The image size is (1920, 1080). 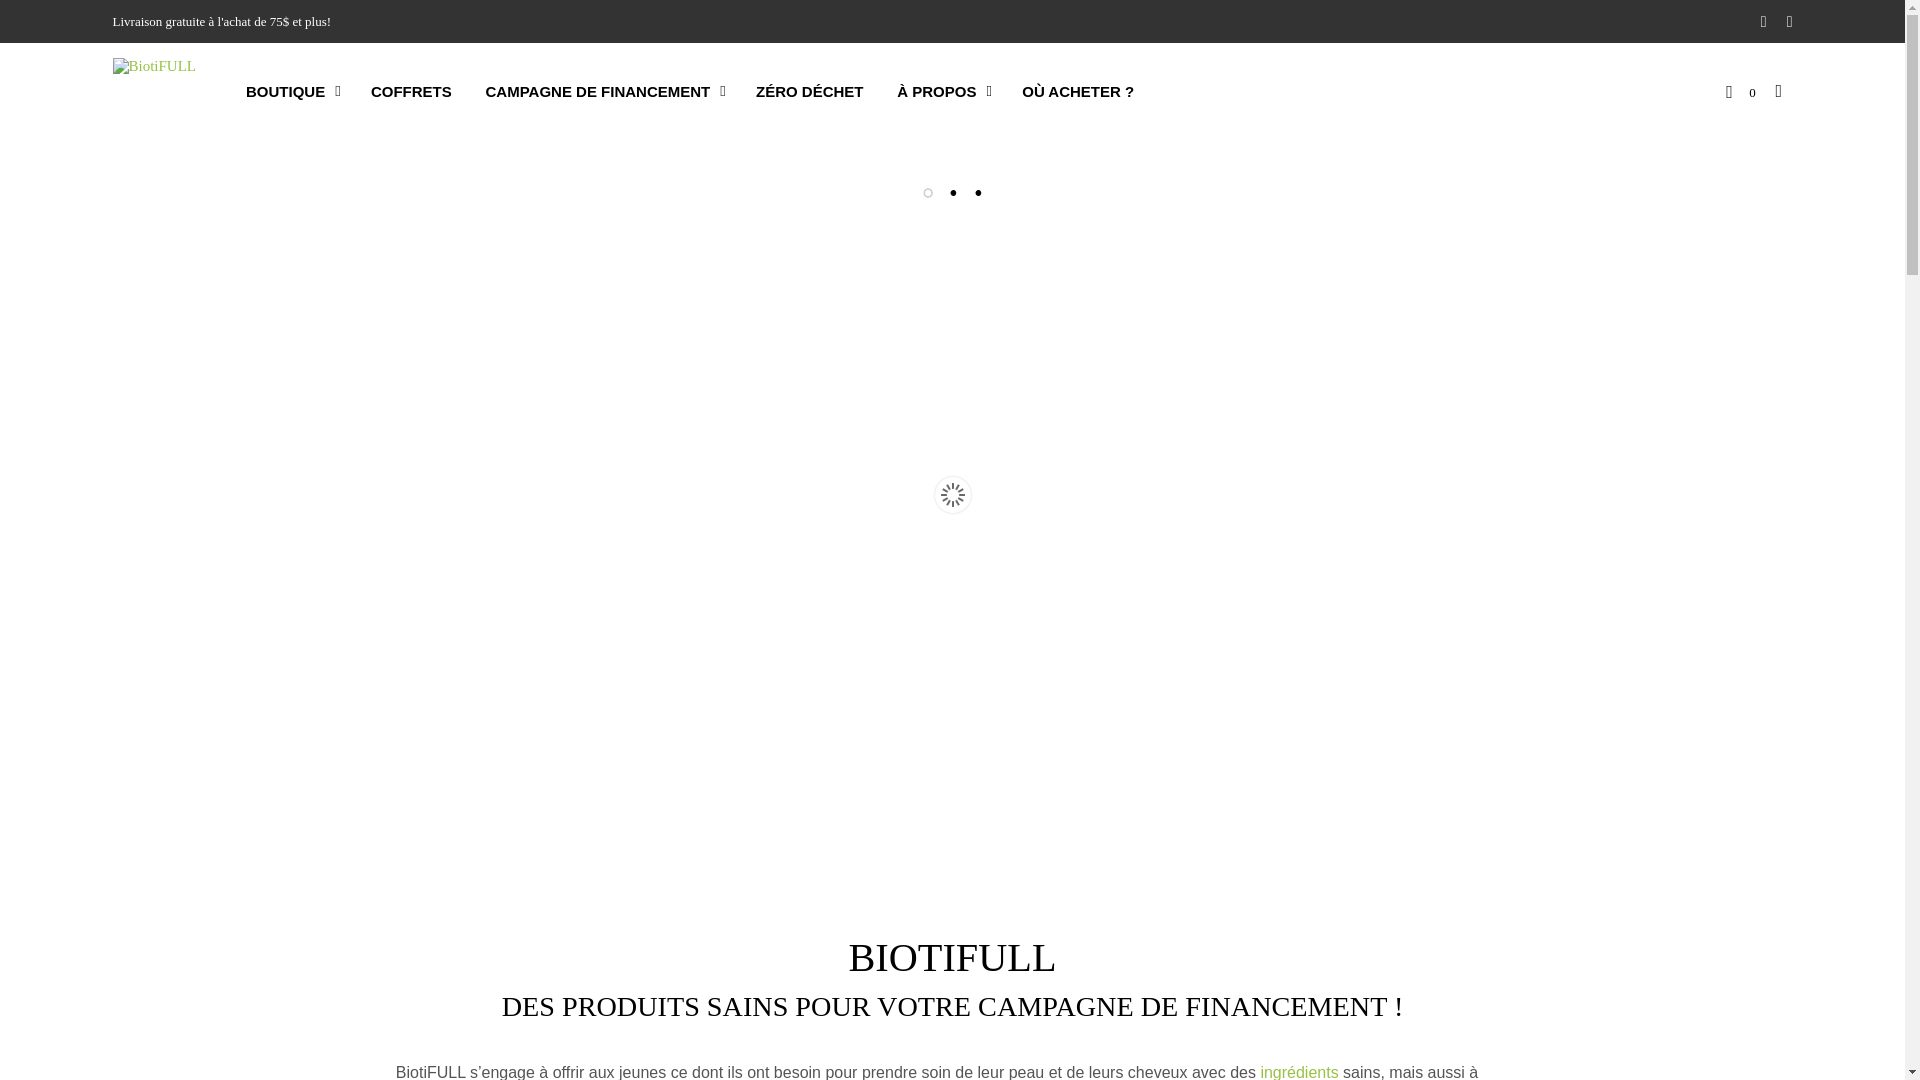 What do you see at coordinates (412, 92) in the screenshot?
I see `COFFRETS` at bounding box center [412, 92].